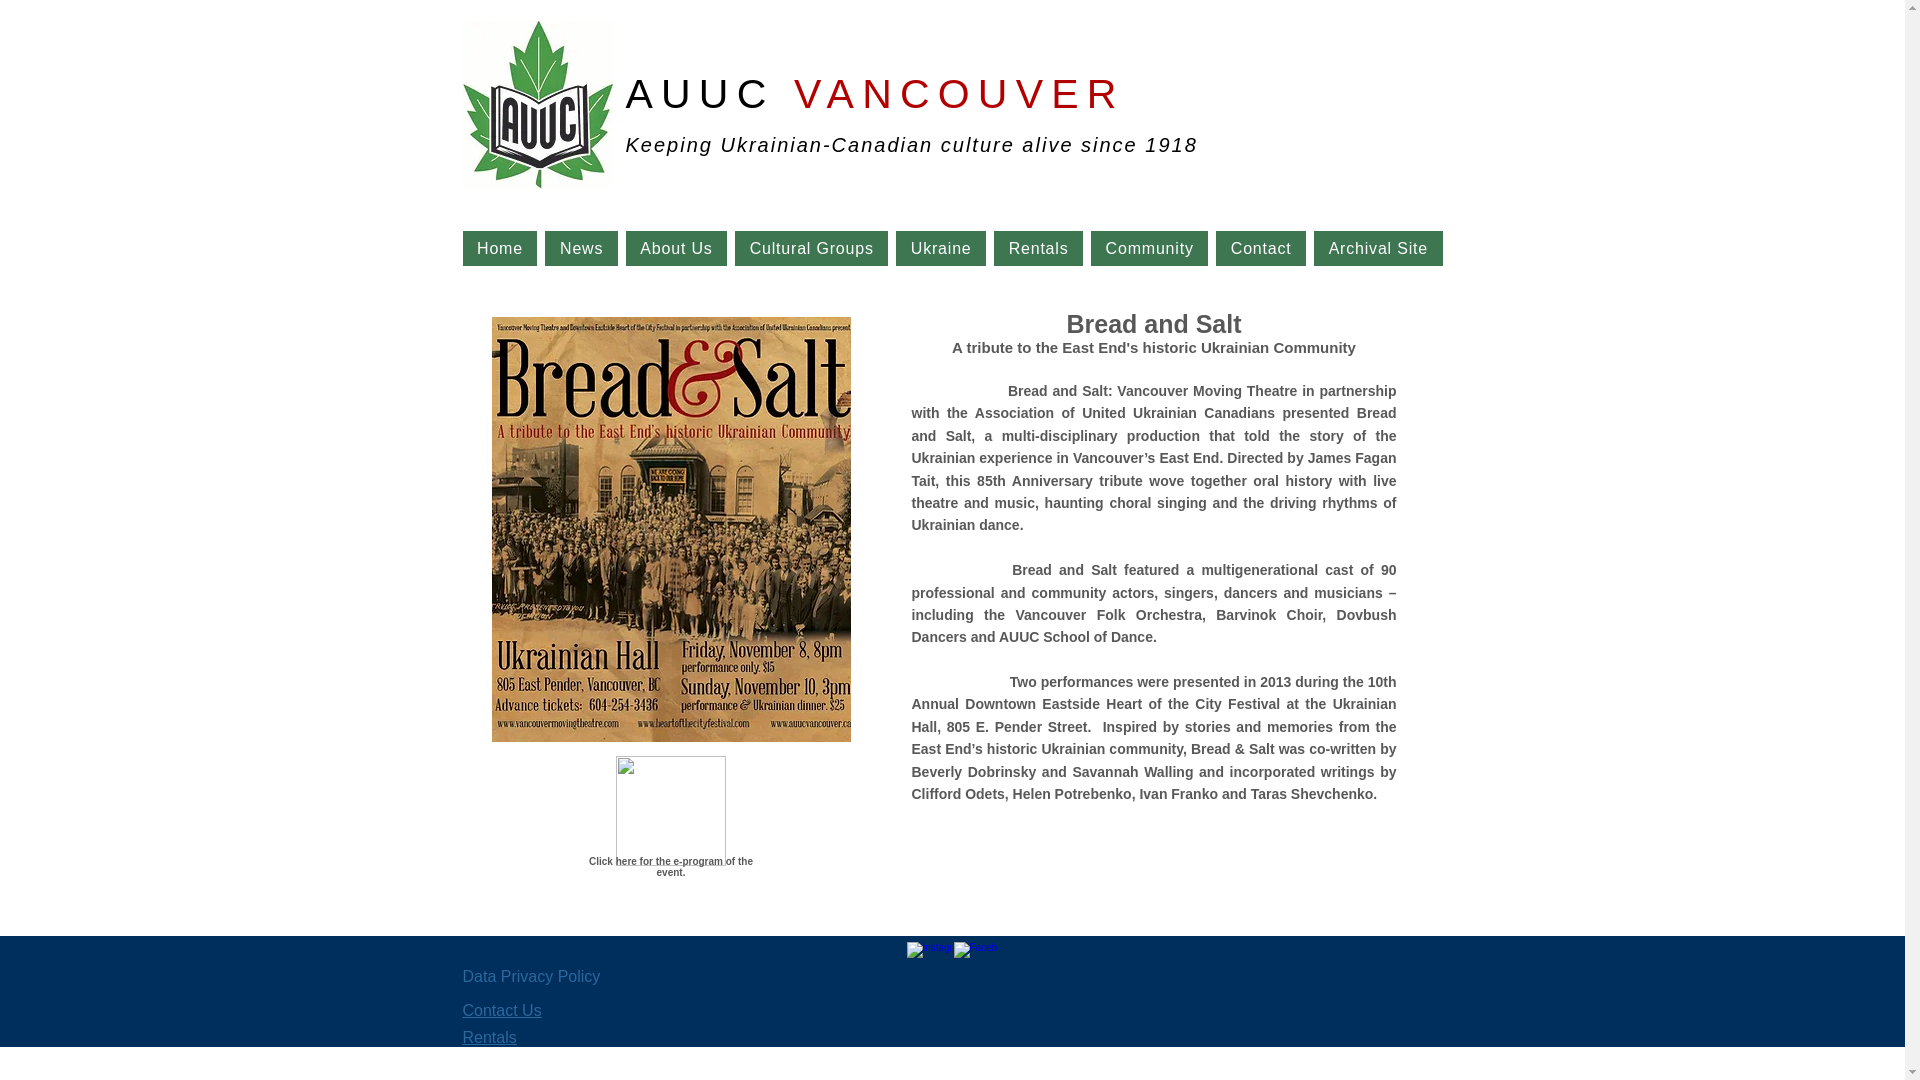 Image resolution: width=1920 pixels, height=1080 pixels. What do you see at coordinates (676, 248) in the screenshot?
I see `About Us` at bounding box center [676, 248].